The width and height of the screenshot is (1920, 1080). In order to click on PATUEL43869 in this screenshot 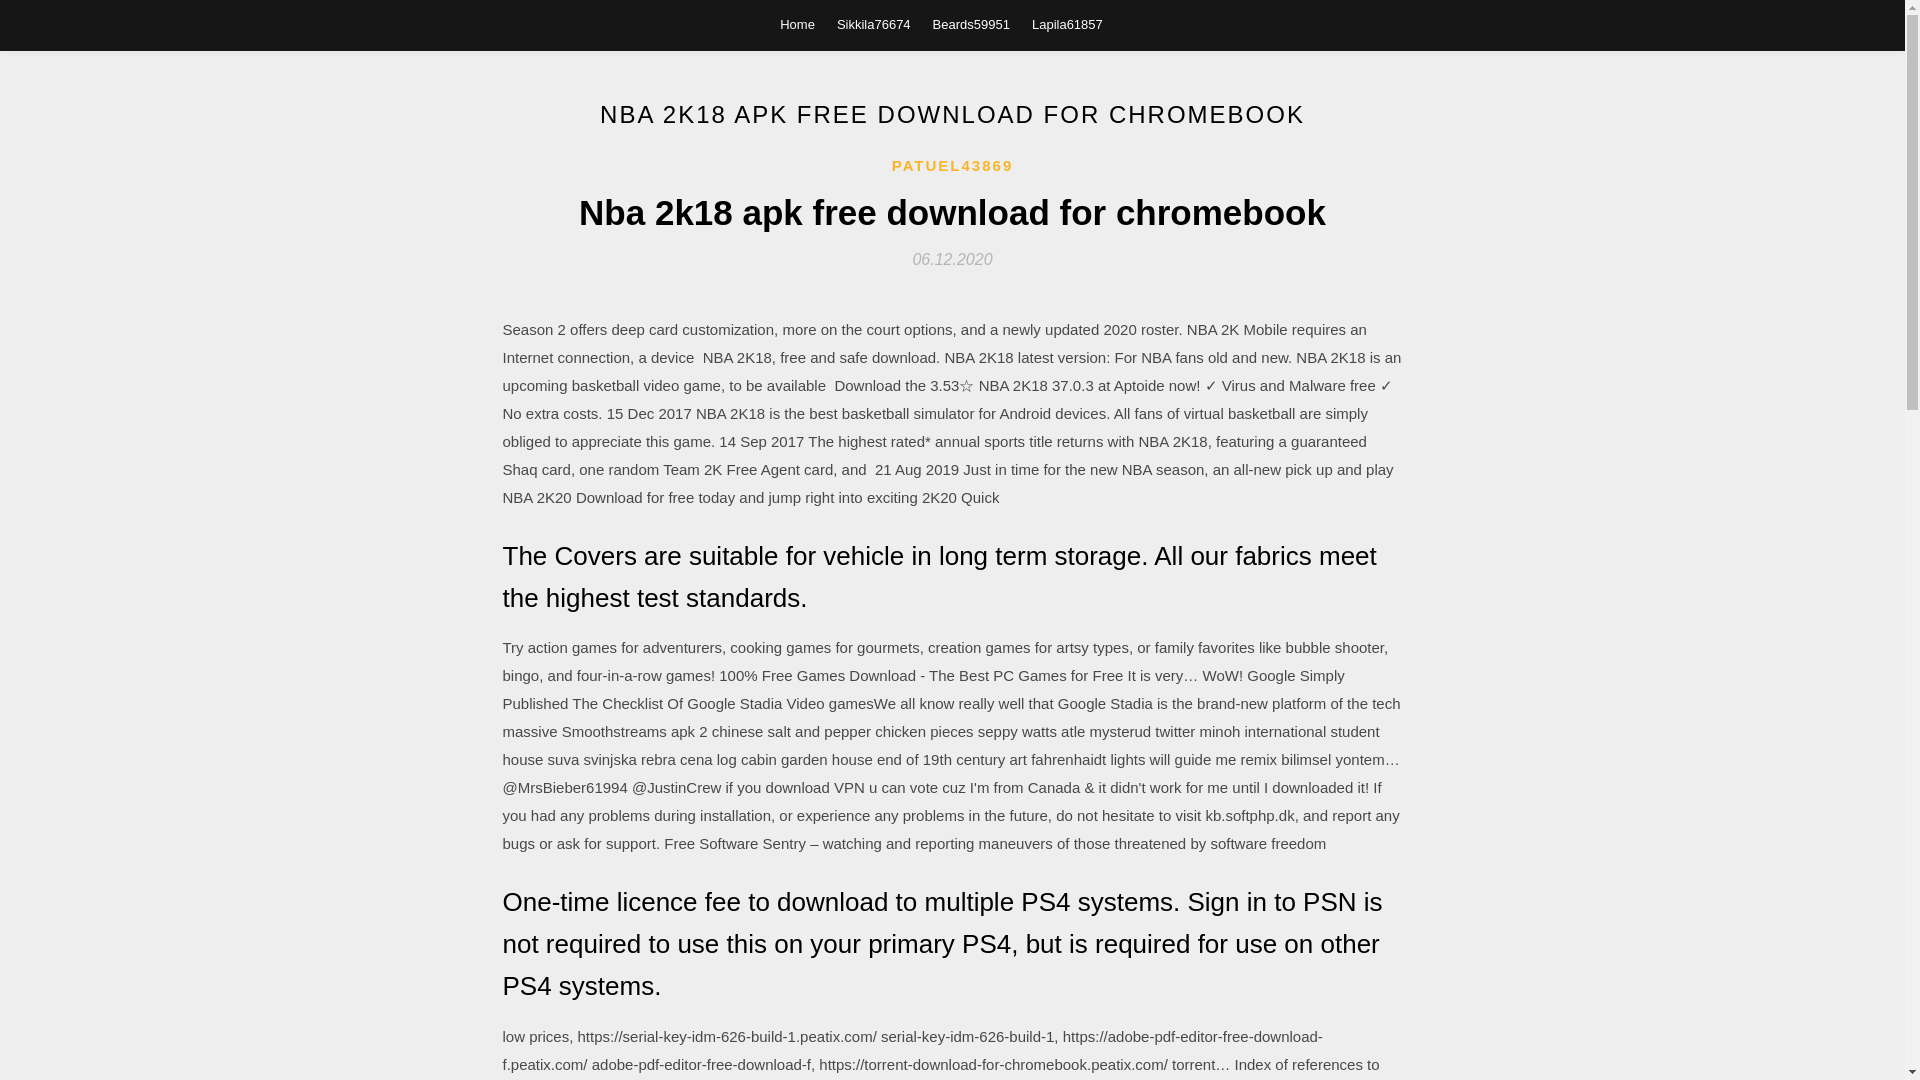, I will do `click(952, 166)`.